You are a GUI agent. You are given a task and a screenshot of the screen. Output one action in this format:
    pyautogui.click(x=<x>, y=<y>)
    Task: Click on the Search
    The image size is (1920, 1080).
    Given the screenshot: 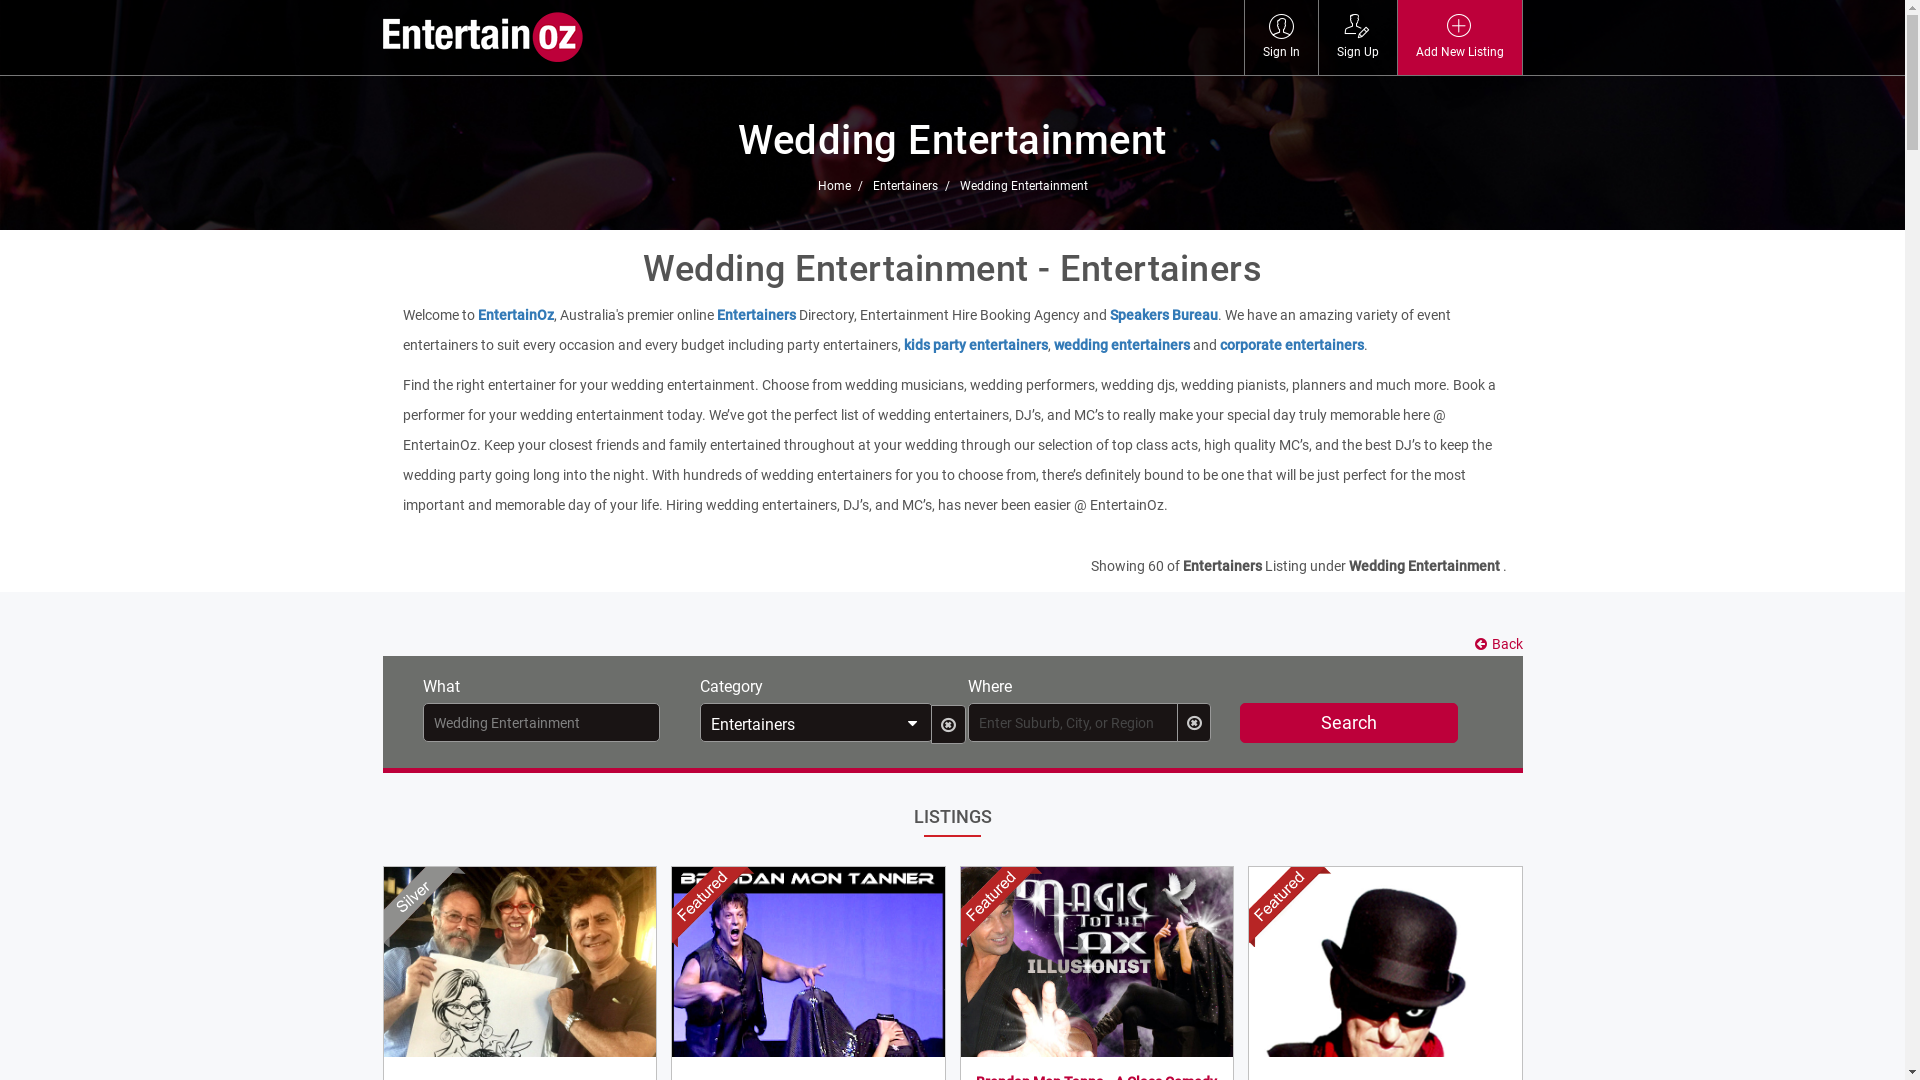 What is the action you would take?
    pyautogui.click(x=1349, y=723)
    